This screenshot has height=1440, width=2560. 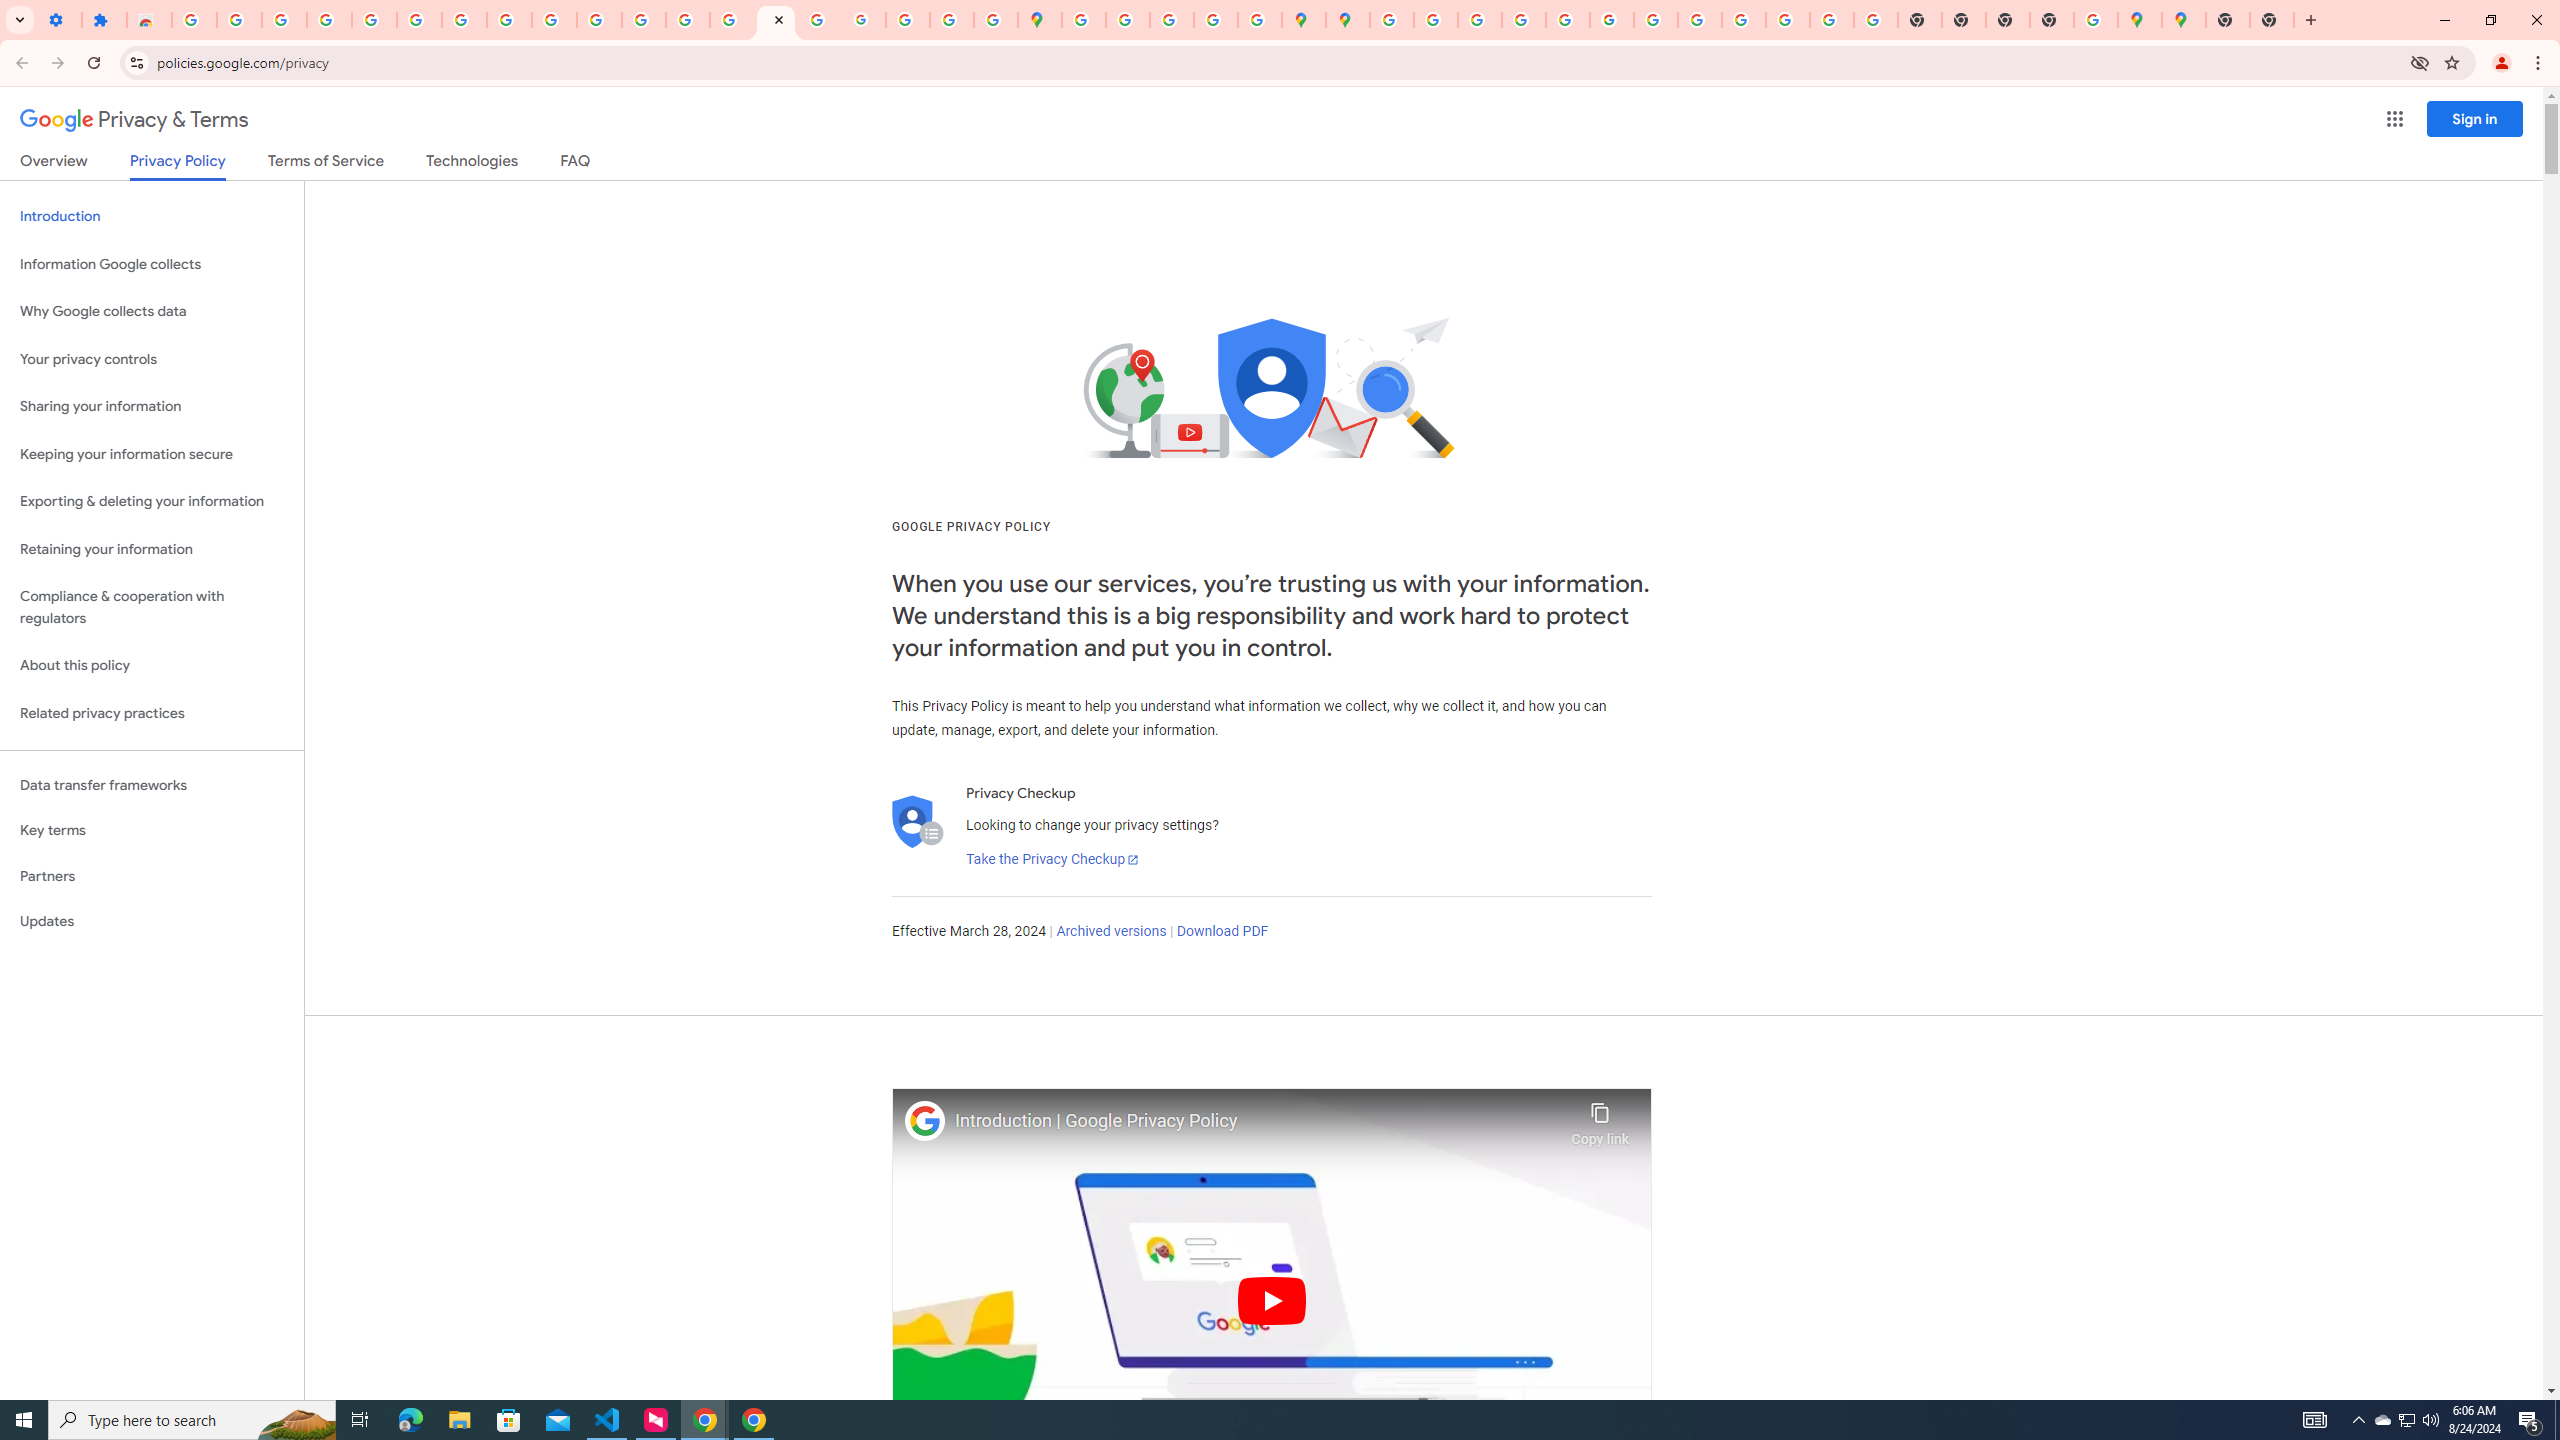 What do you see at coordinates (688, 20) in the screenshot?
I see `Privacy Help Center - Policies Help` at bounding box center [688, 20].